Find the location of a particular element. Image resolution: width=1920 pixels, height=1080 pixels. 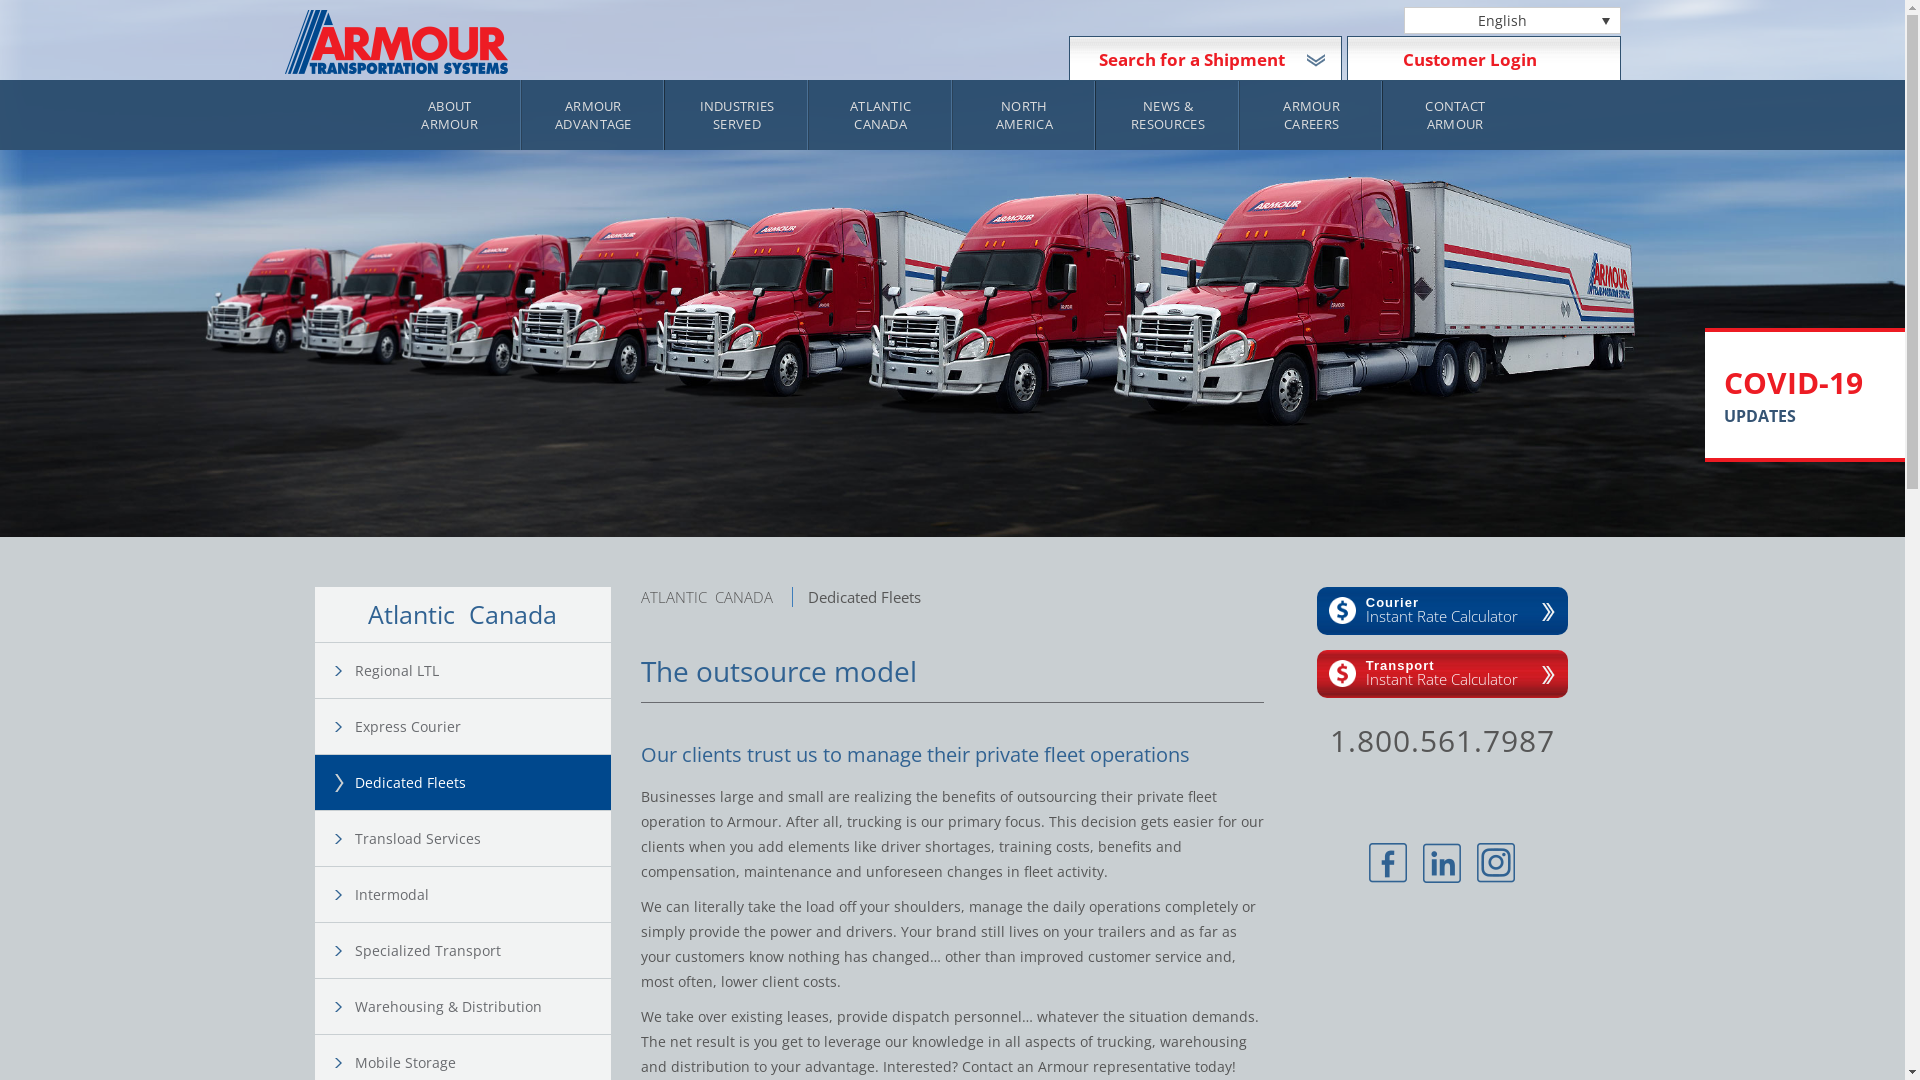

Intermodal is located at coordinates (472, 894).